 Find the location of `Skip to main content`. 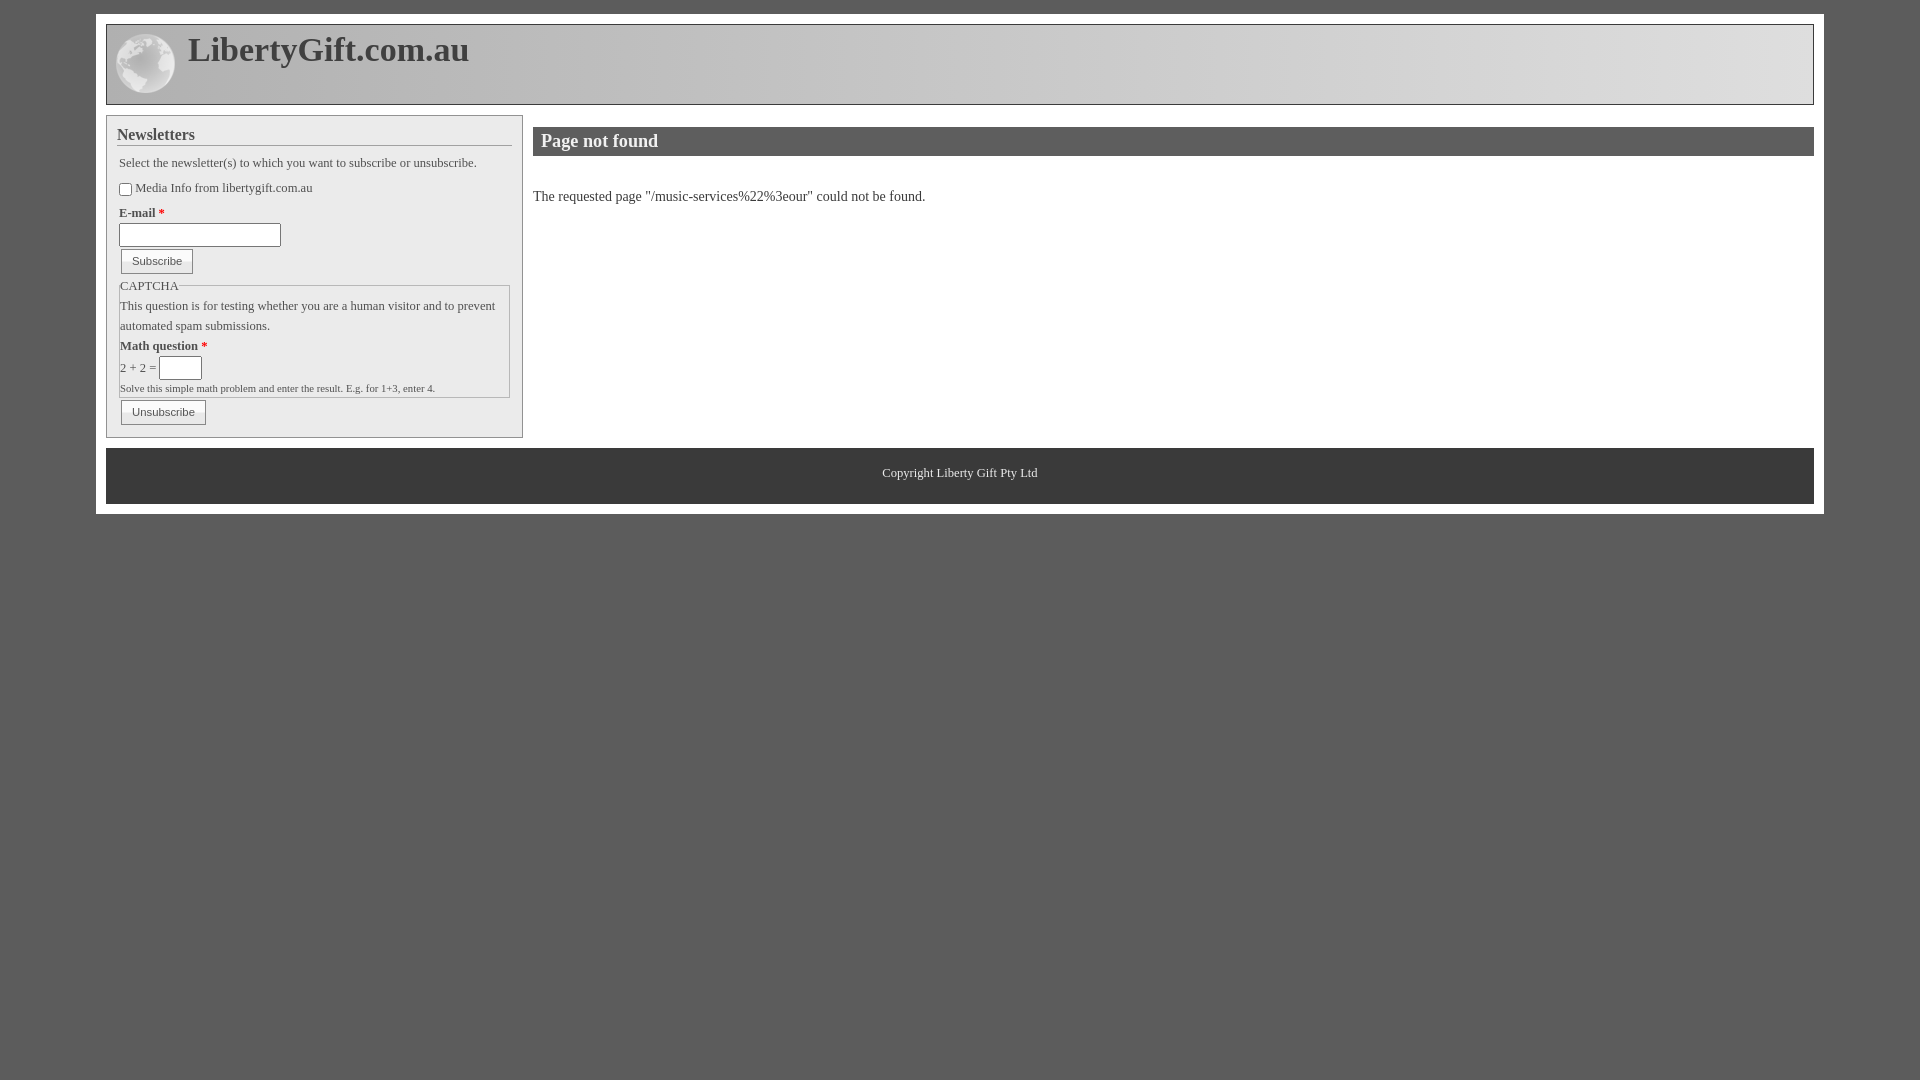

Skip to main content is located at coordinates (58, 14).